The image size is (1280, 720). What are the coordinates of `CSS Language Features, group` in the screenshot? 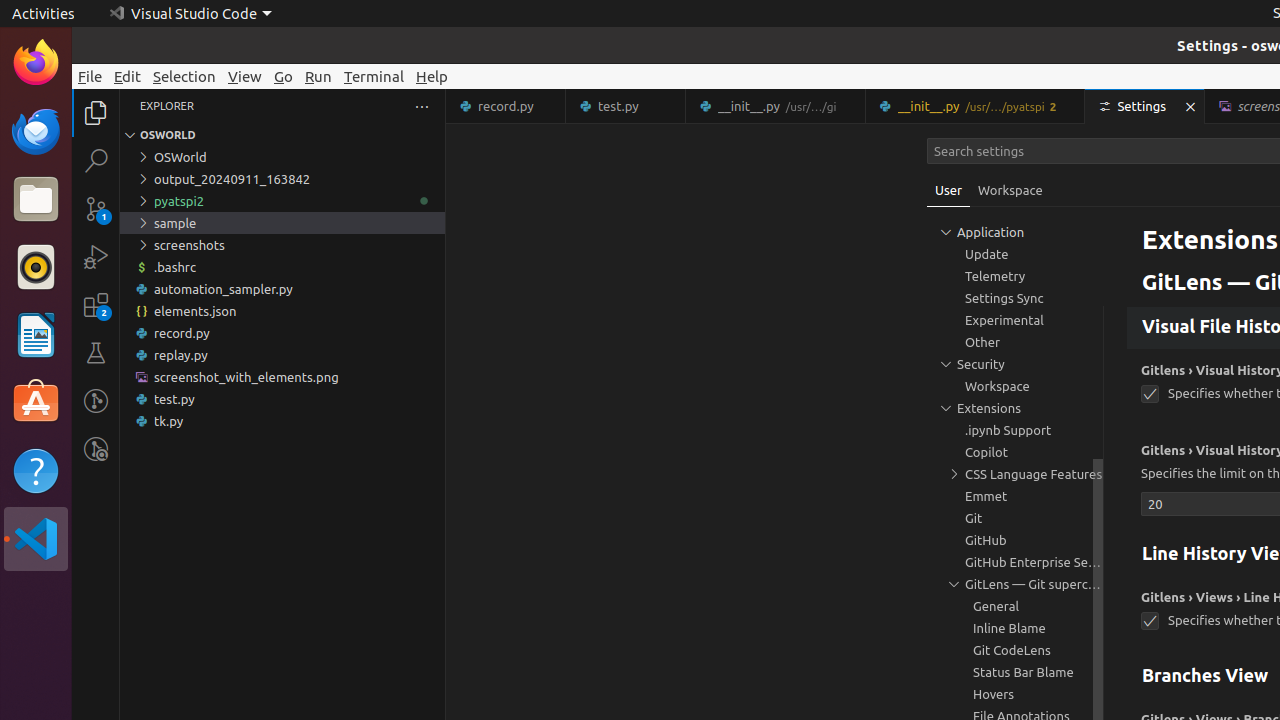 It's located at (1015, 474).